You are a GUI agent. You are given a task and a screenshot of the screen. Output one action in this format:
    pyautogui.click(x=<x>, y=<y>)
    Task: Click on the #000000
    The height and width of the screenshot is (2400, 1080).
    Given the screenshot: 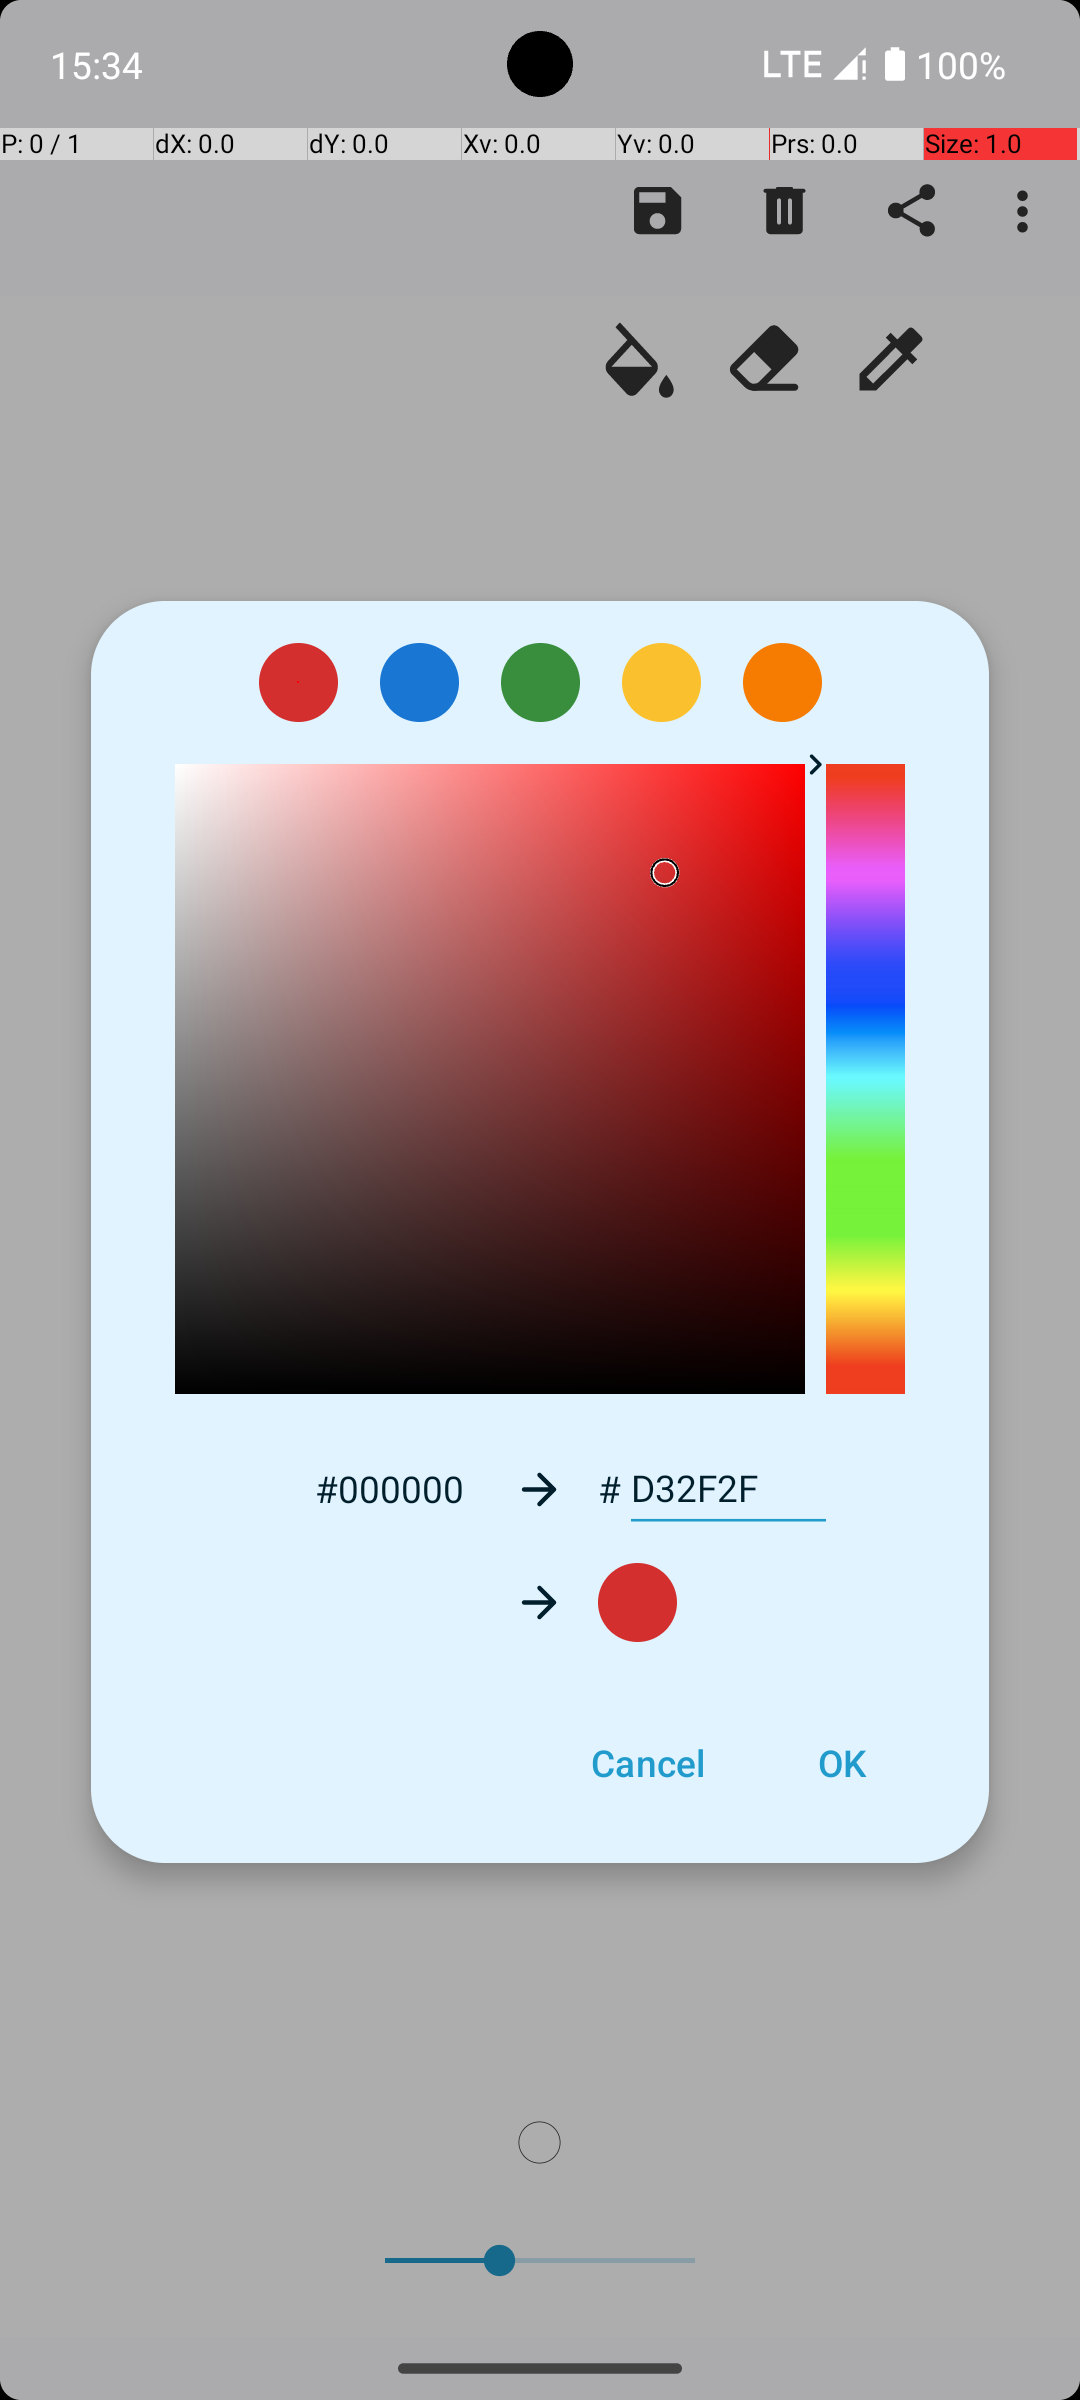 What is the action you would take?
    pyautogui.click(x=389, y=1488)
    